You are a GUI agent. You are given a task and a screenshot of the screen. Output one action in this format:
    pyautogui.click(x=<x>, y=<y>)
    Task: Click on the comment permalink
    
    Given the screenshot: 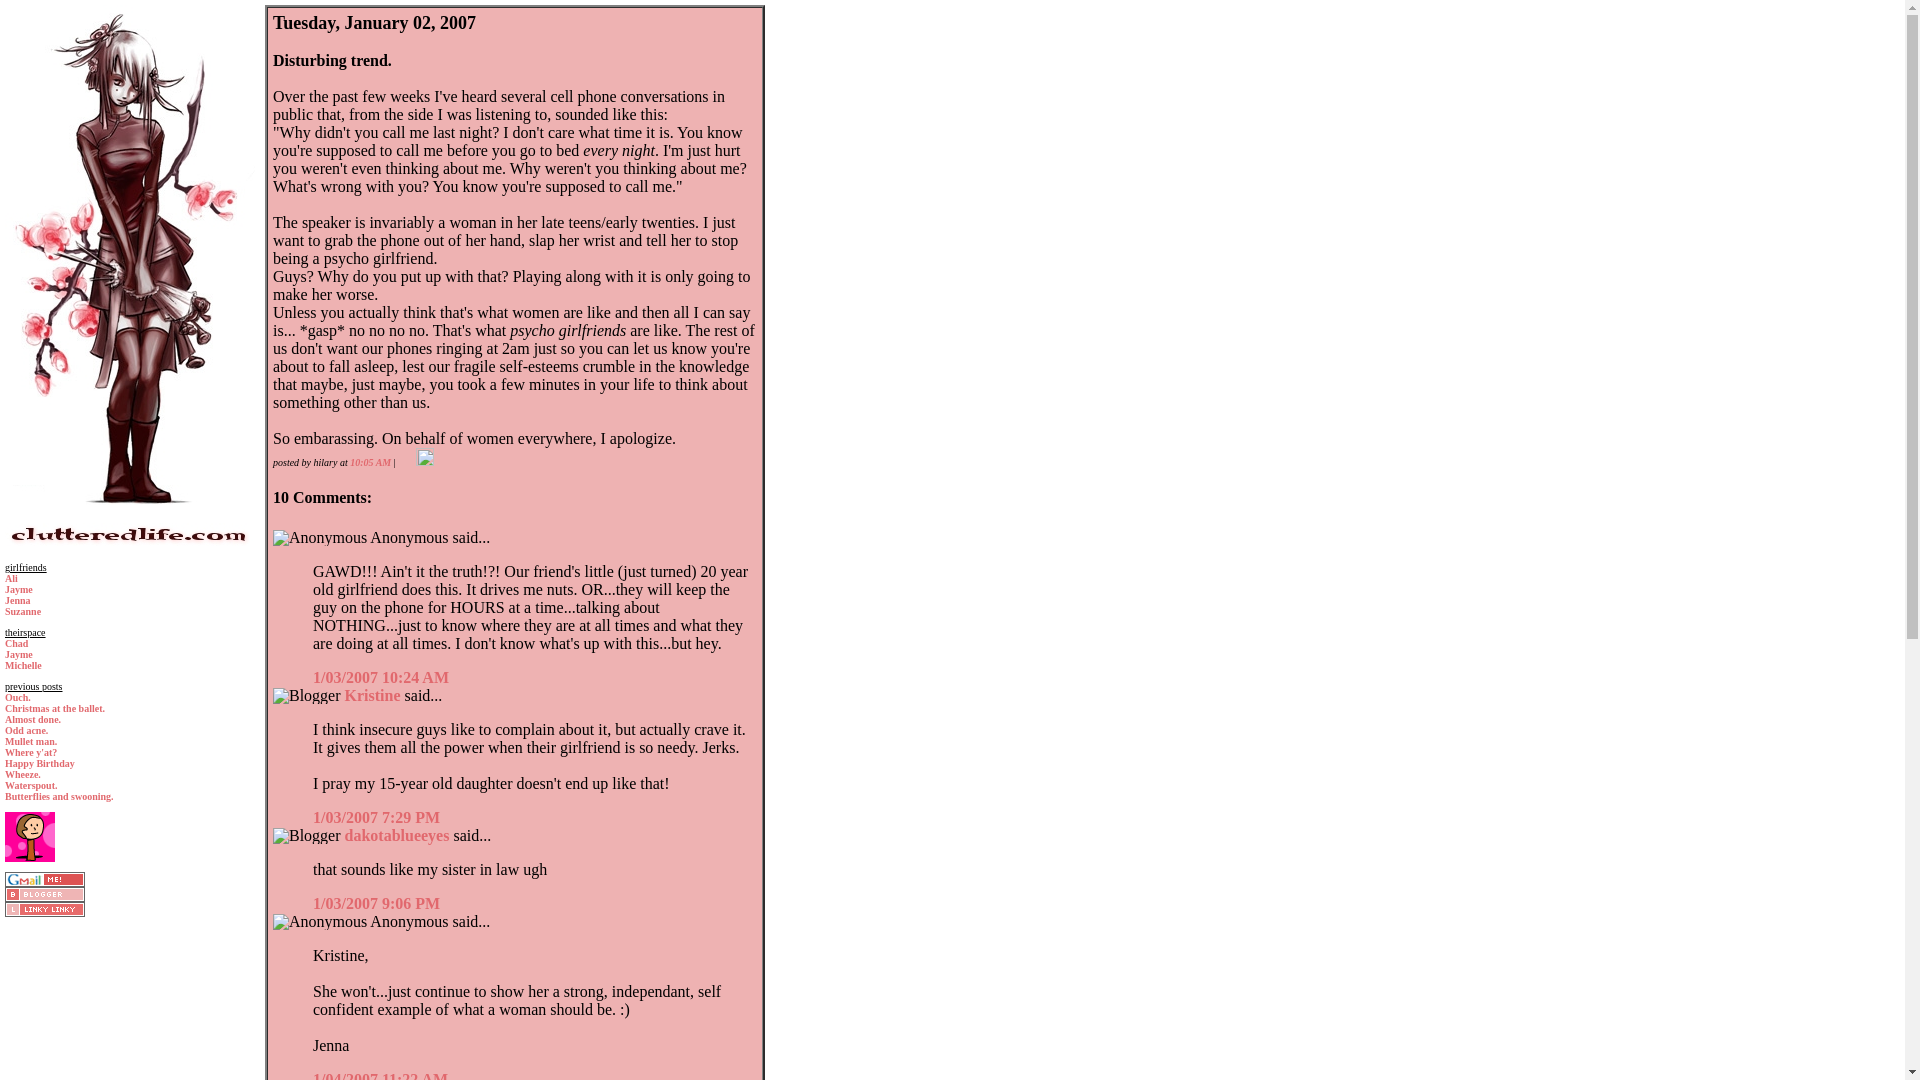 What is the action you would take?
    pyautogui.click(x=376, y=903)
    